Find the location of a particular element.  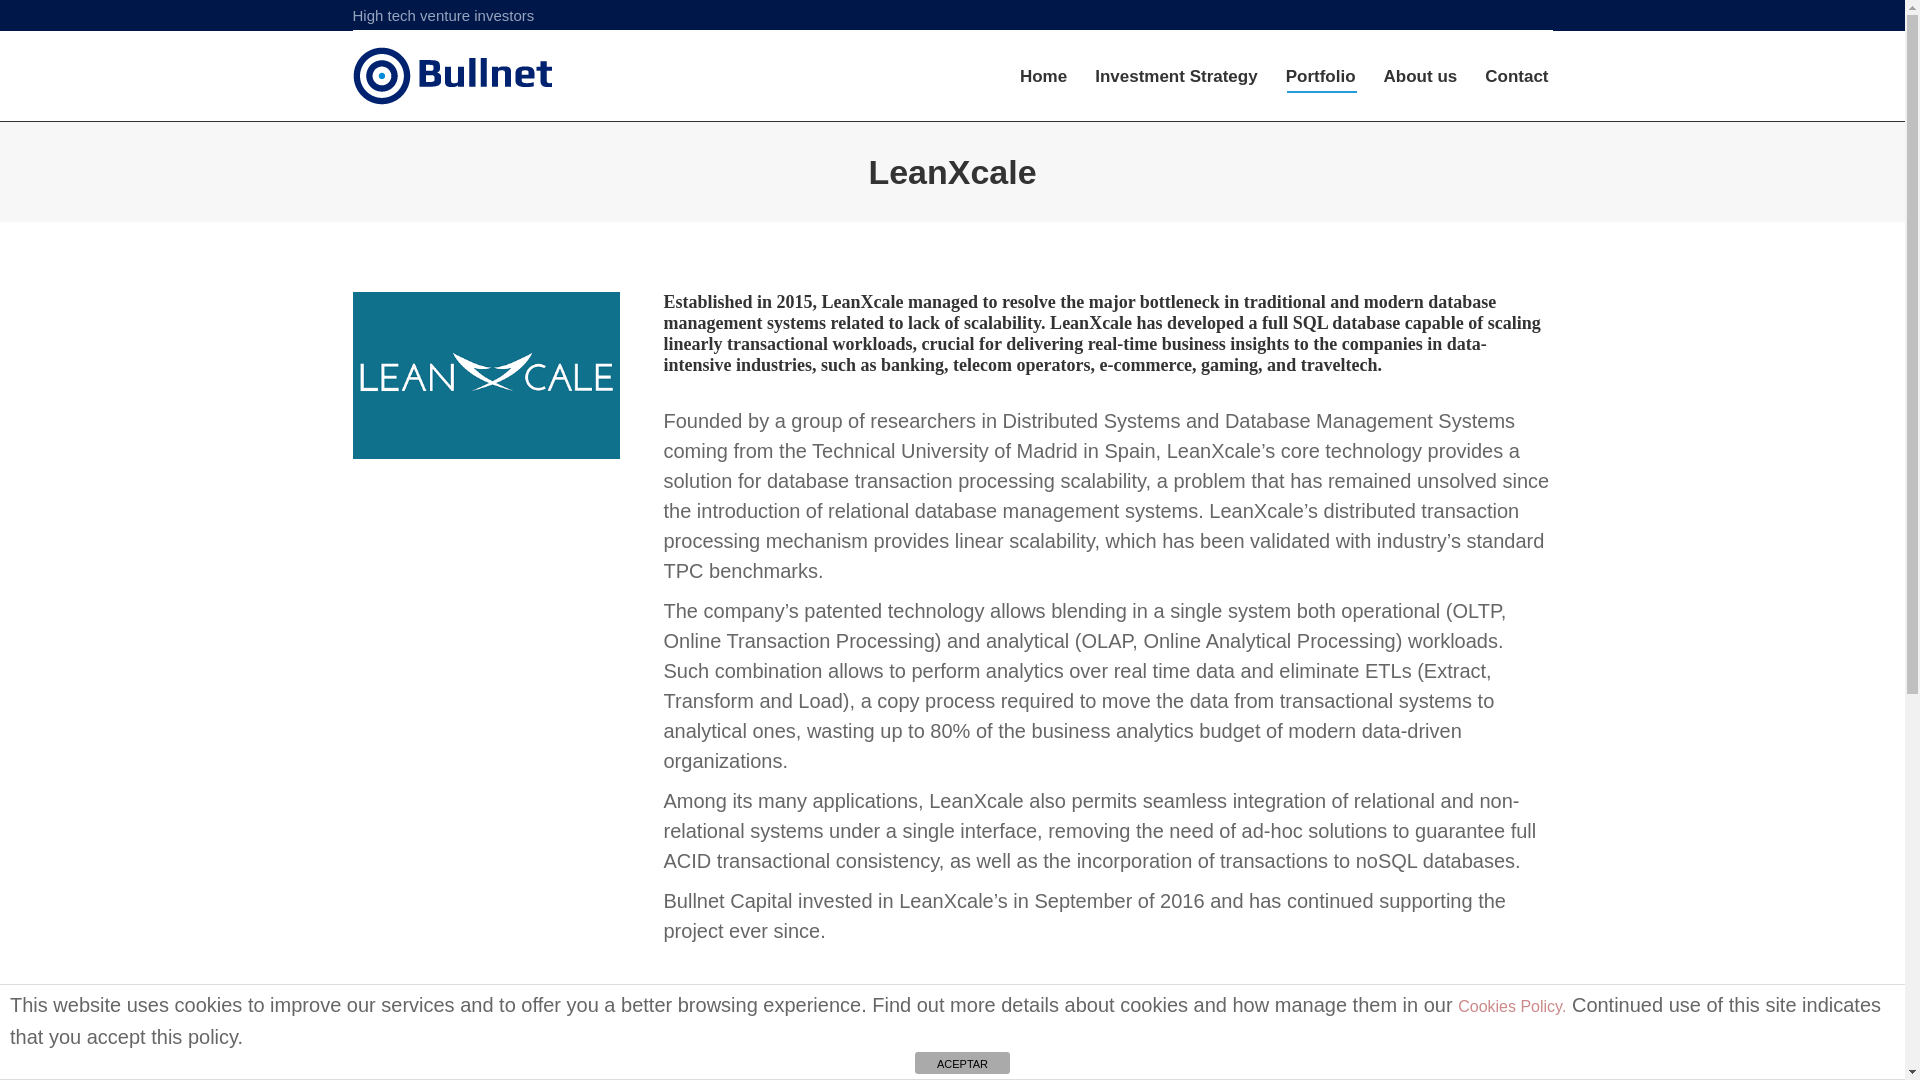

Portfolio is located at coordinates (1320, 75).